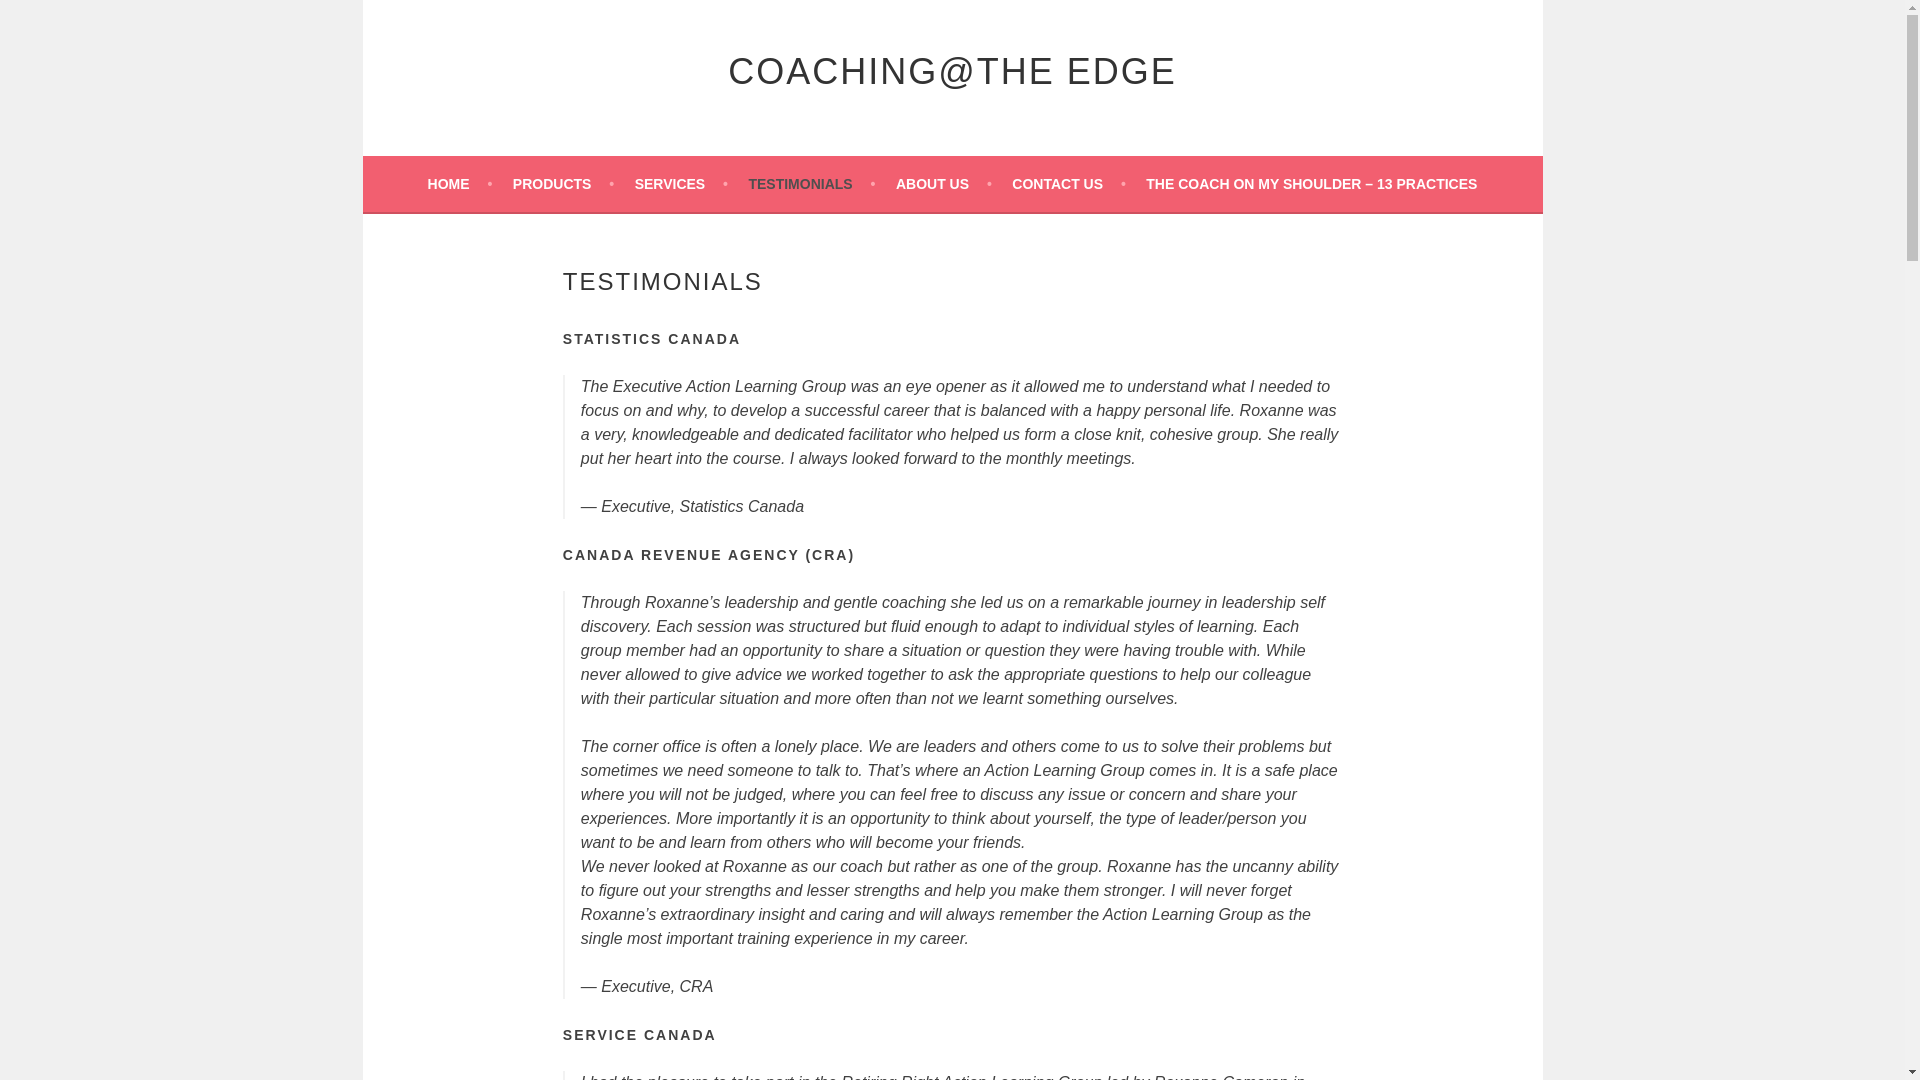 This screenshot has width=1920, height=1080. I want to click on TESTIMONIALS, so click(812, 183).